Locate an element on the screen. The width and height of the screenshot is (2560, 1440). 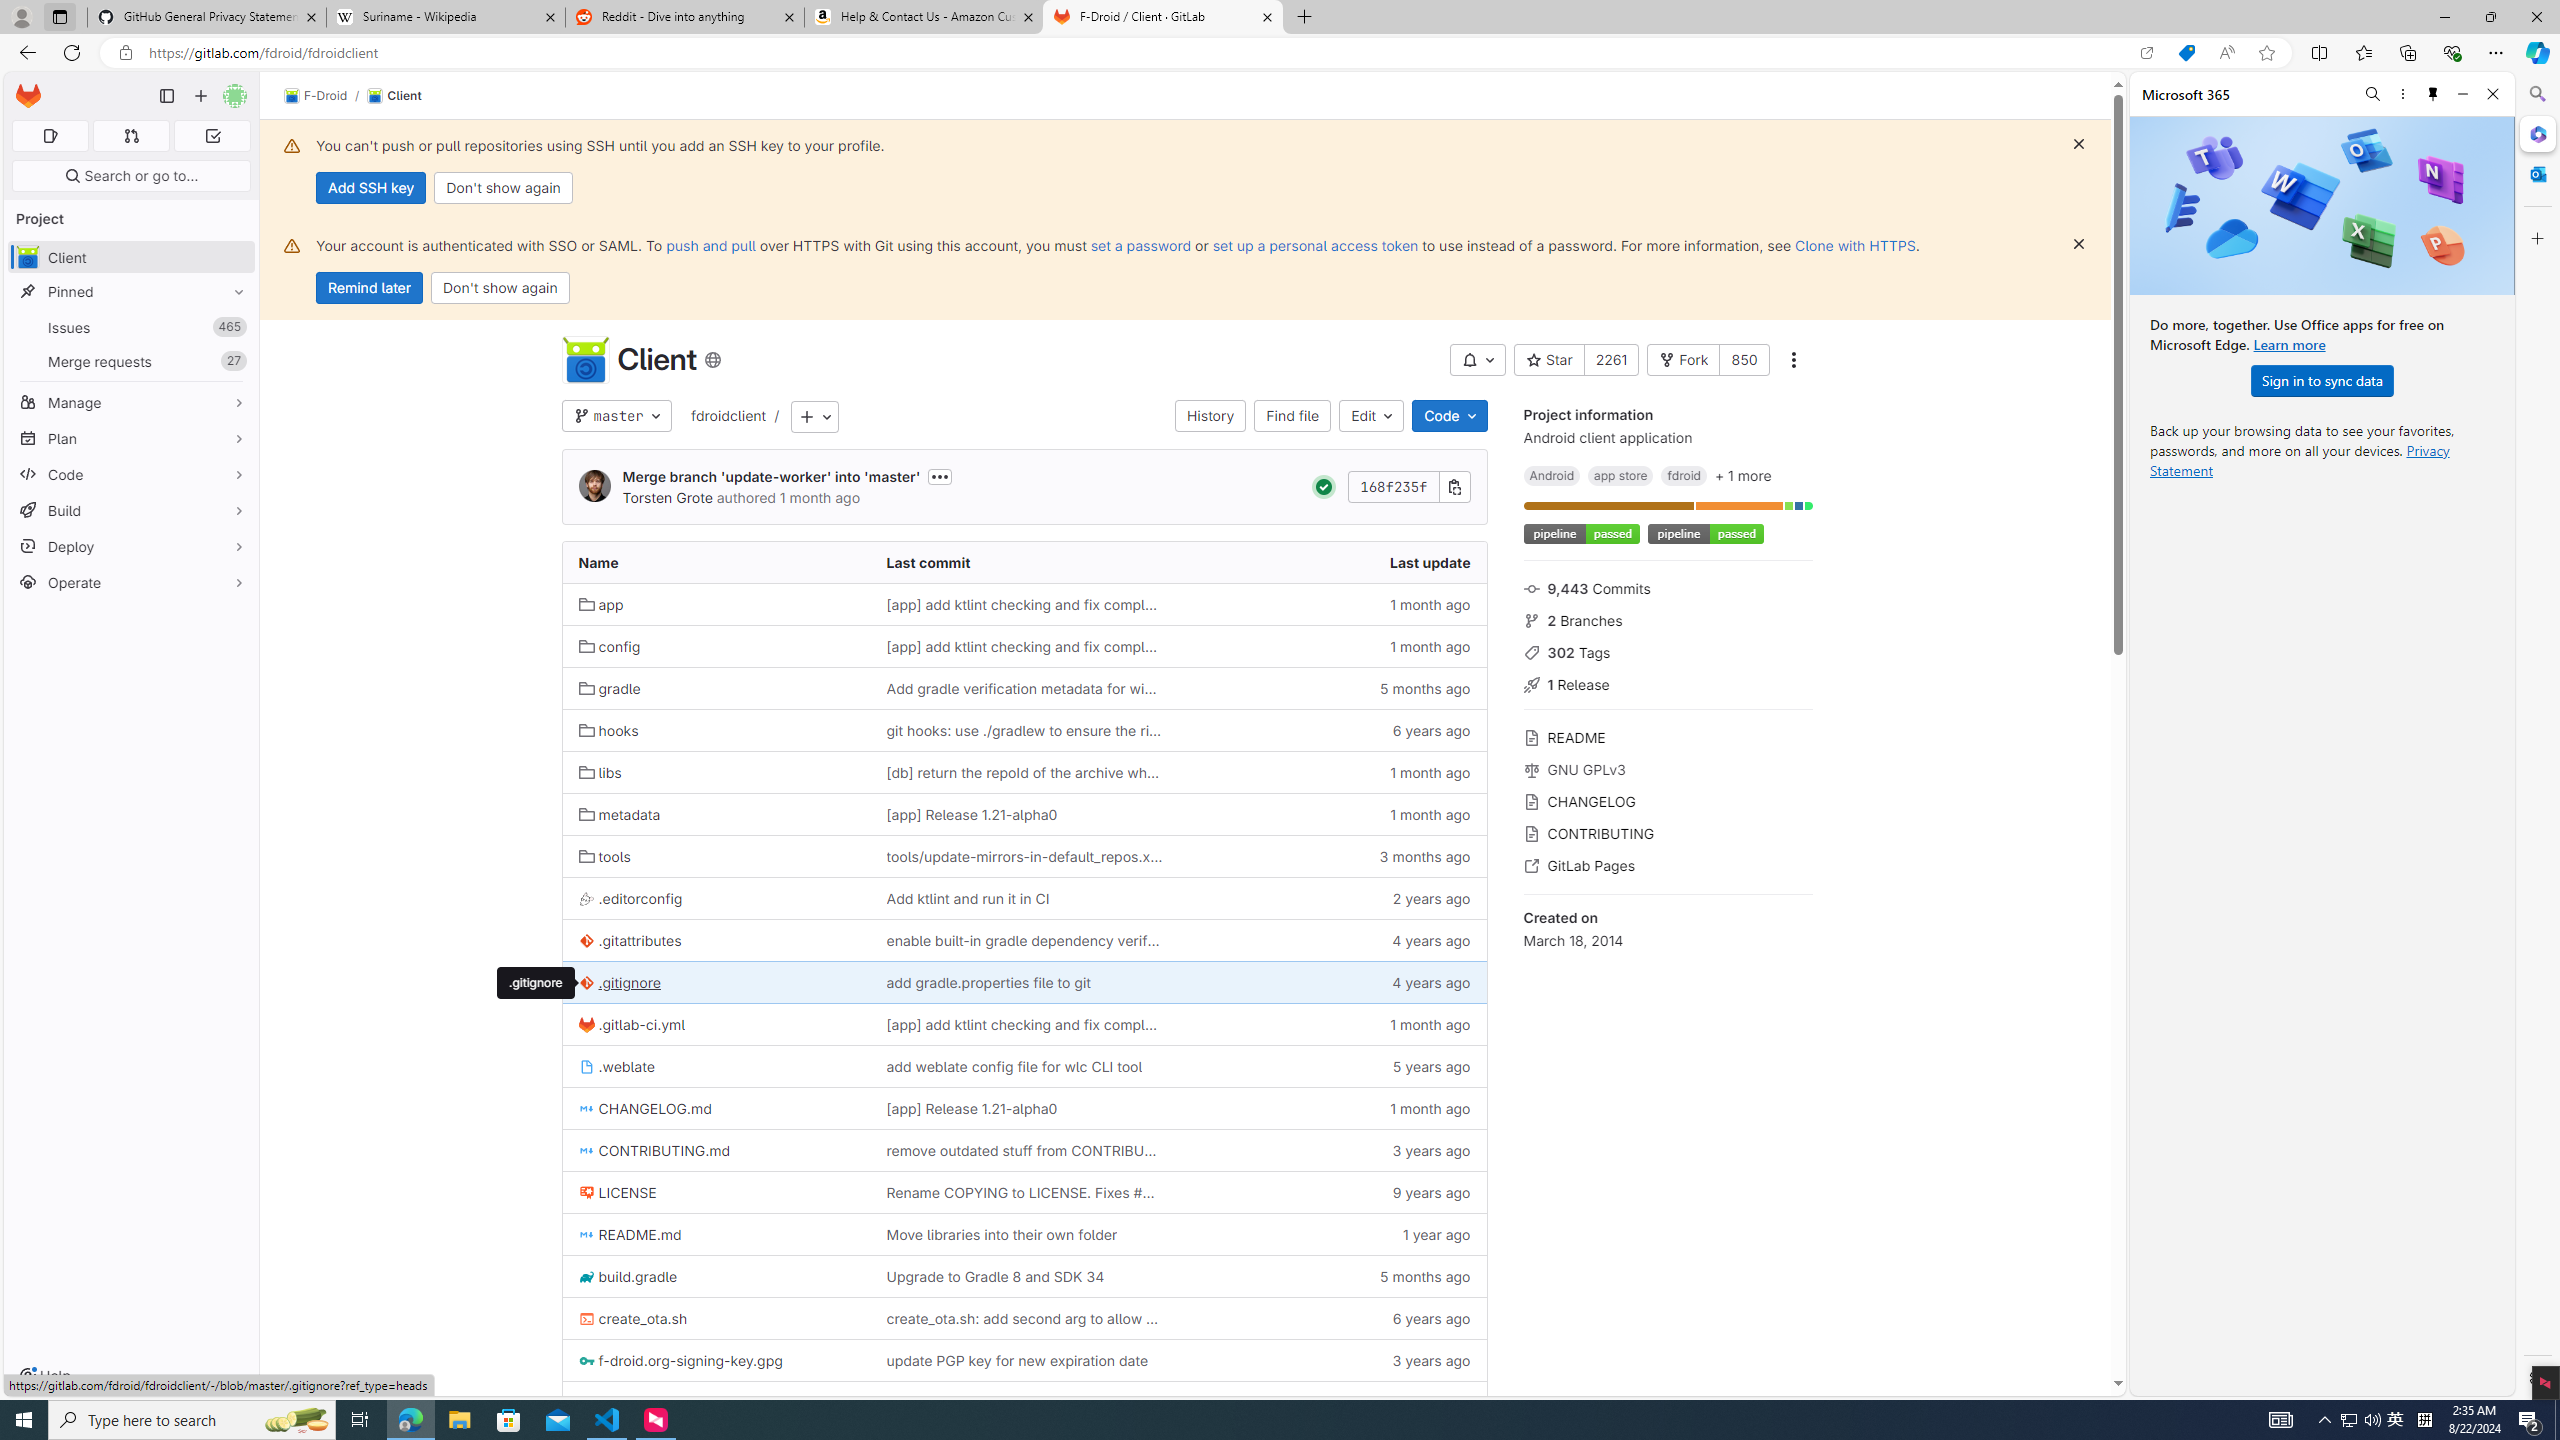
app is located at coordinates (716, 604).